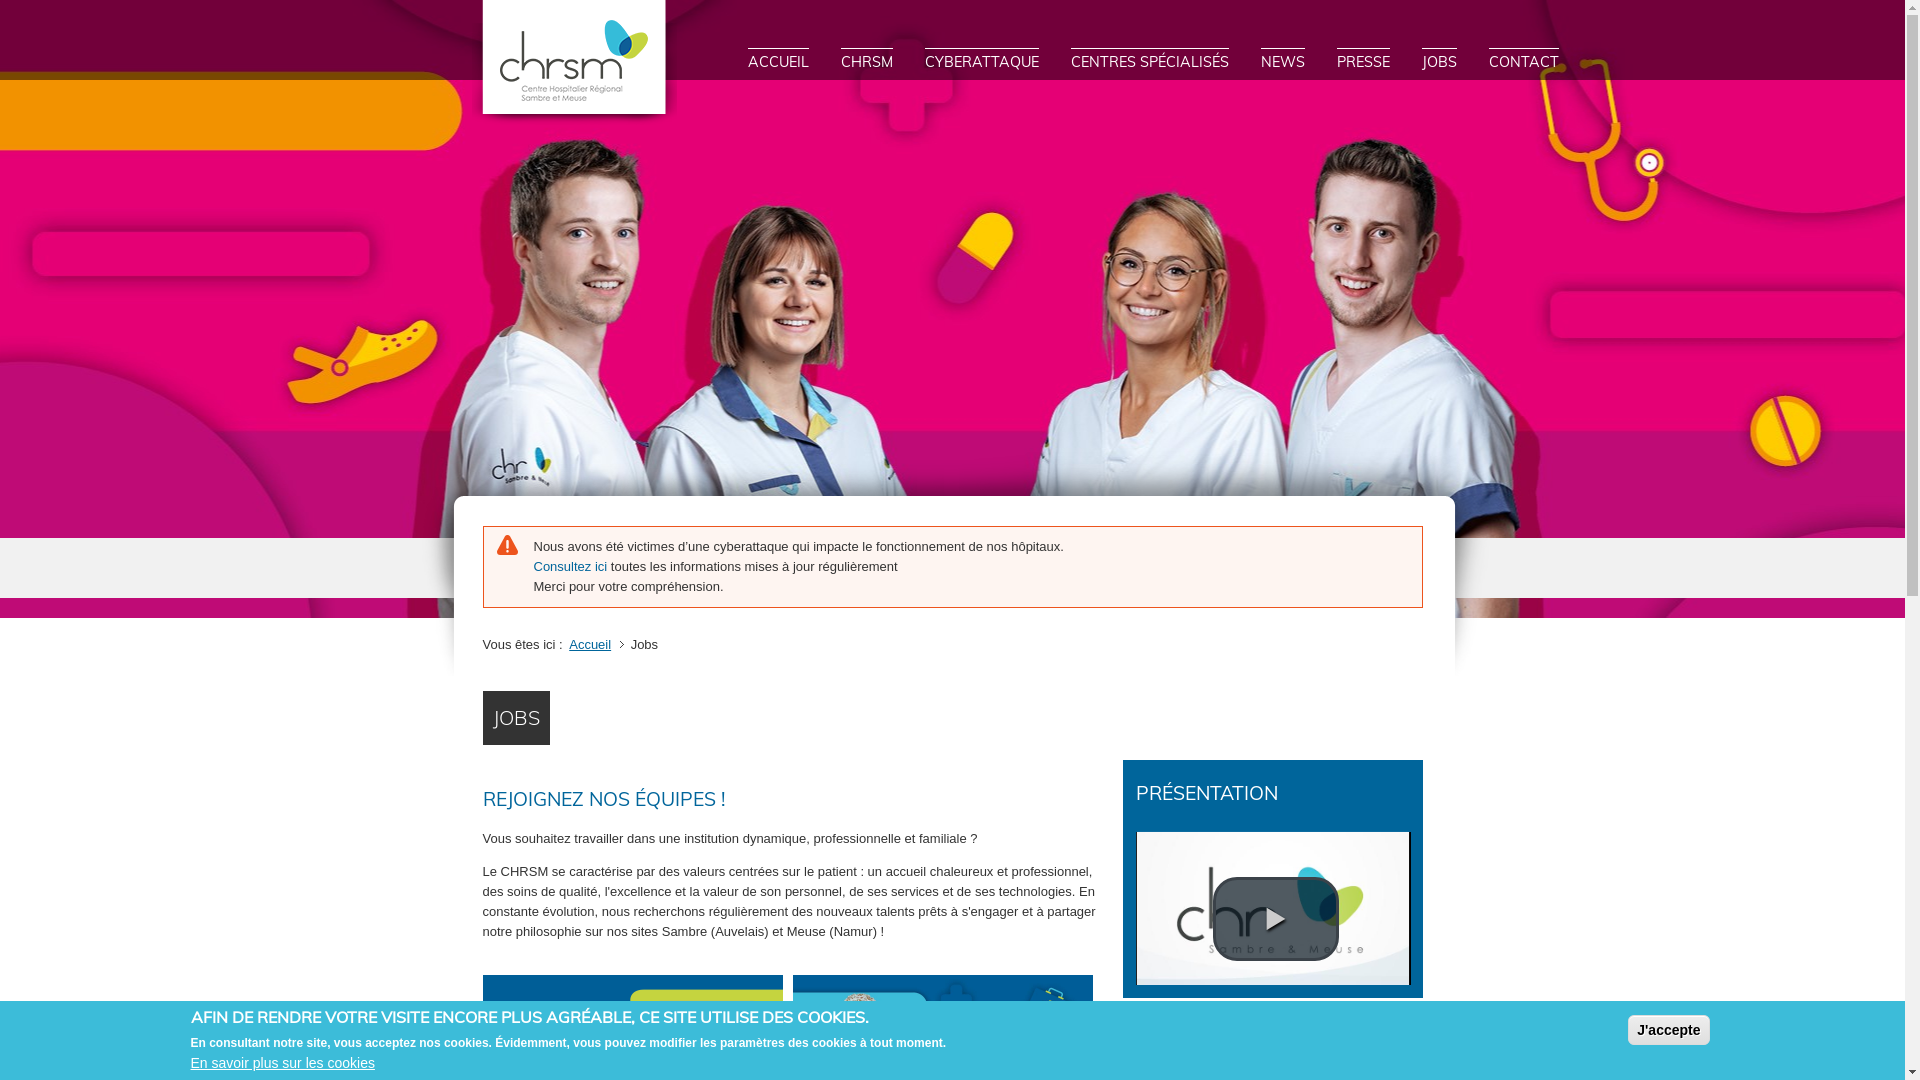 This screenshot has height=1080, width=1920. Describe the element at coordinates (1440, 66) in the screenshot. I see `JOBS` at that location.